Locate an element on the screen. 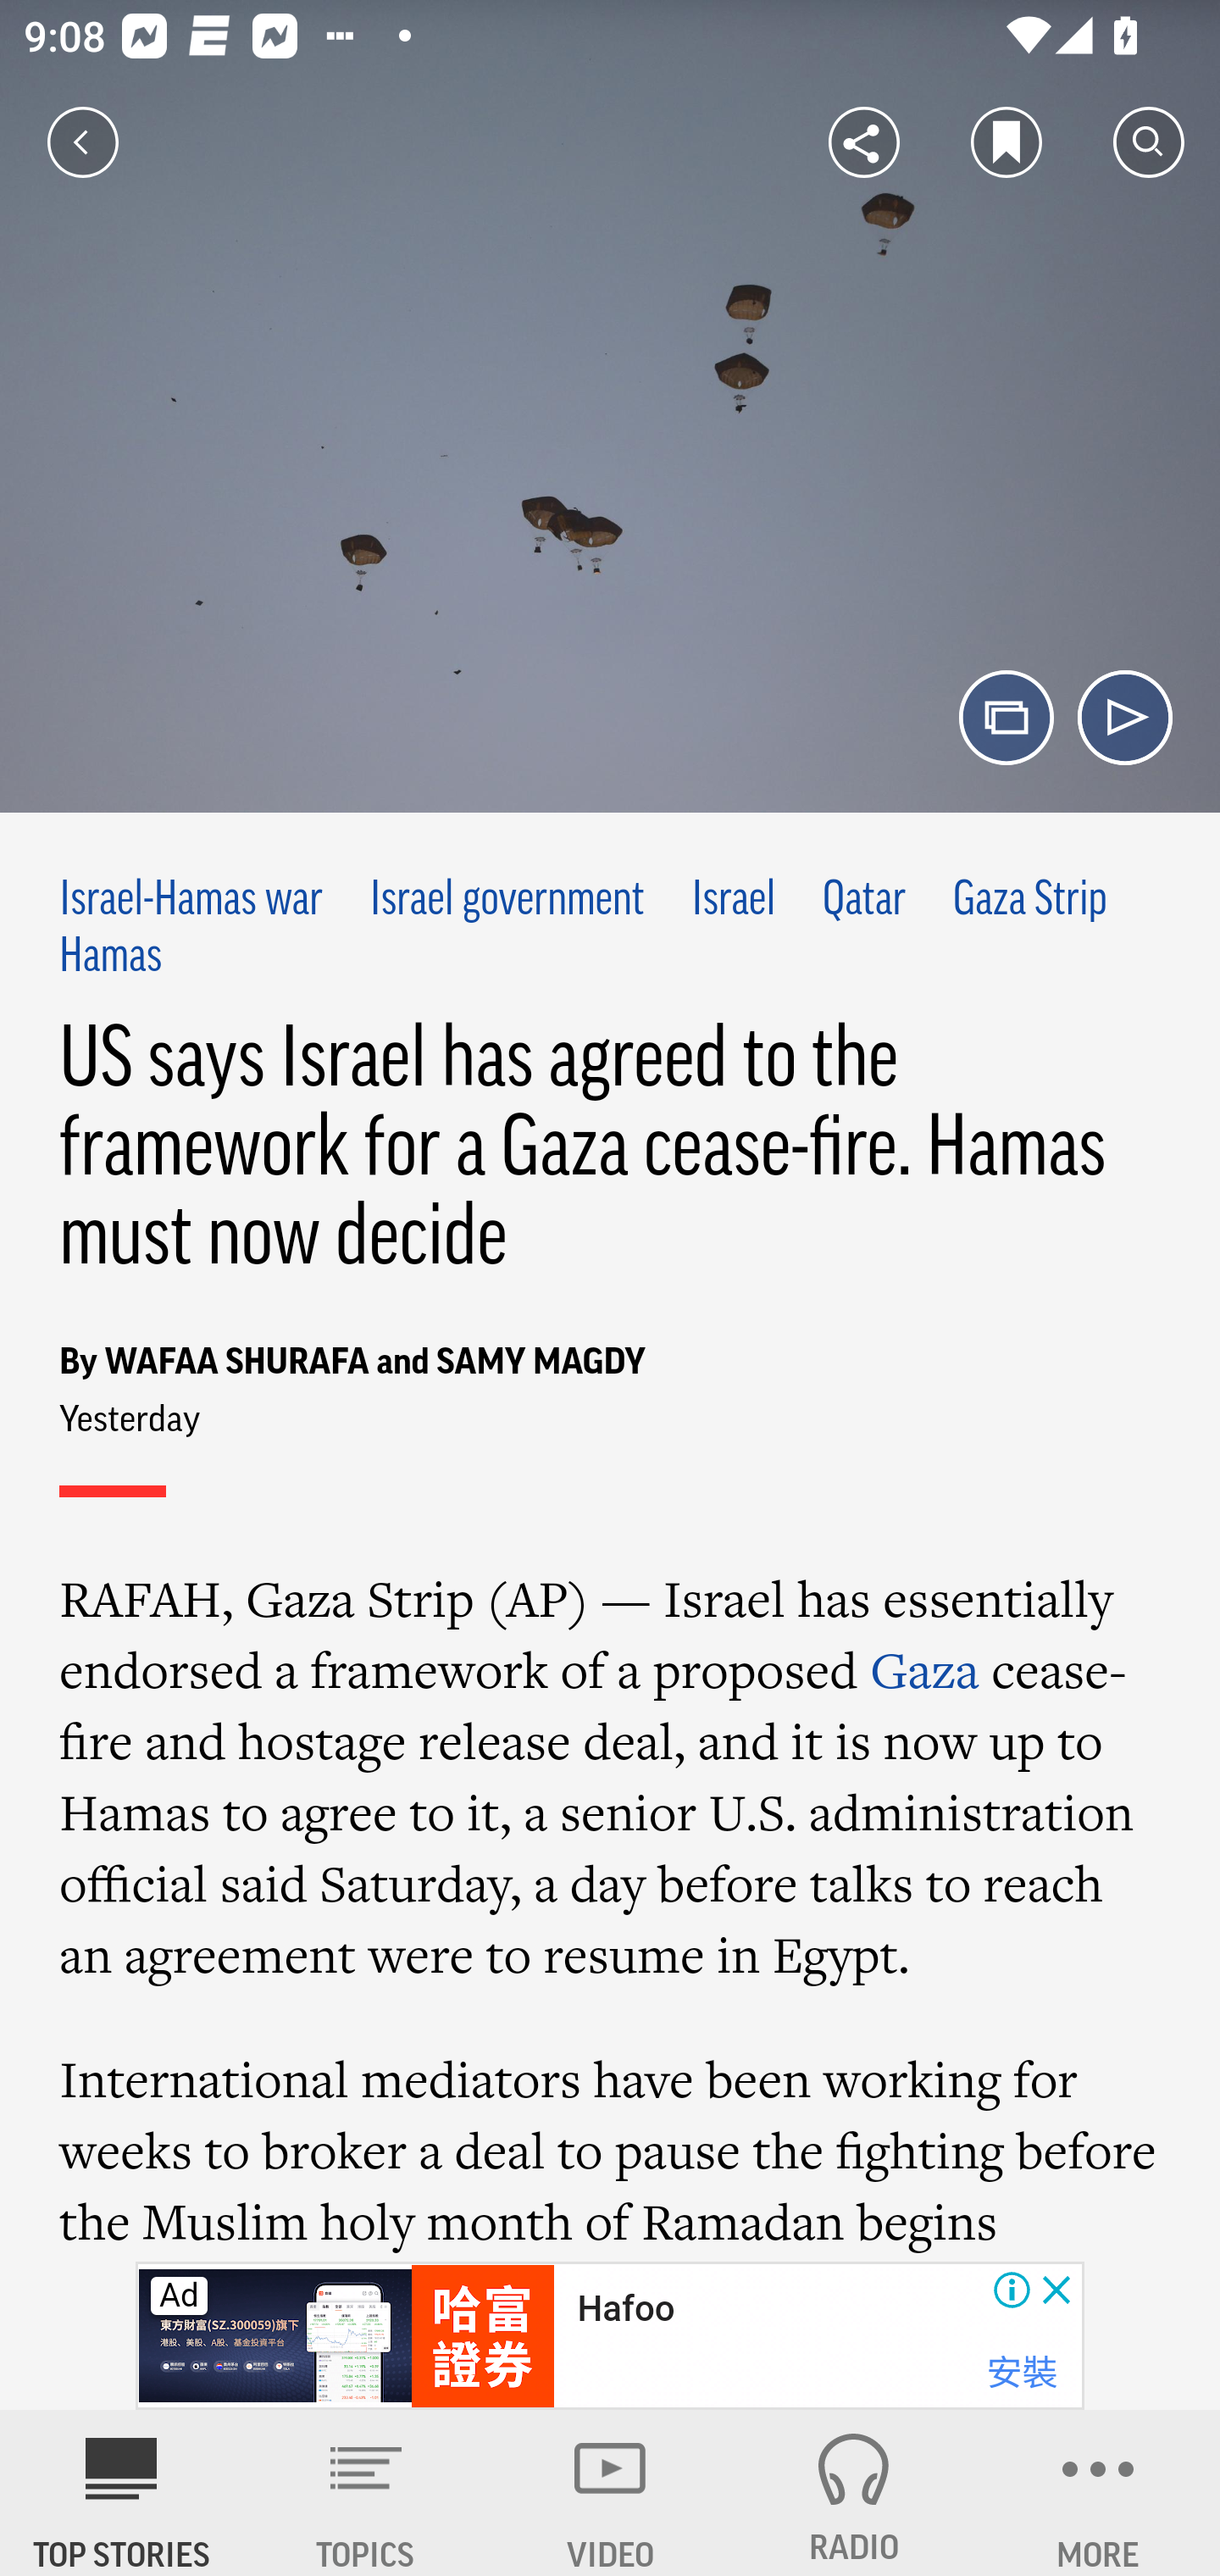 The height and width of the screenshot is (2576, 1220). Qatar is located at coordinates (864, 902).